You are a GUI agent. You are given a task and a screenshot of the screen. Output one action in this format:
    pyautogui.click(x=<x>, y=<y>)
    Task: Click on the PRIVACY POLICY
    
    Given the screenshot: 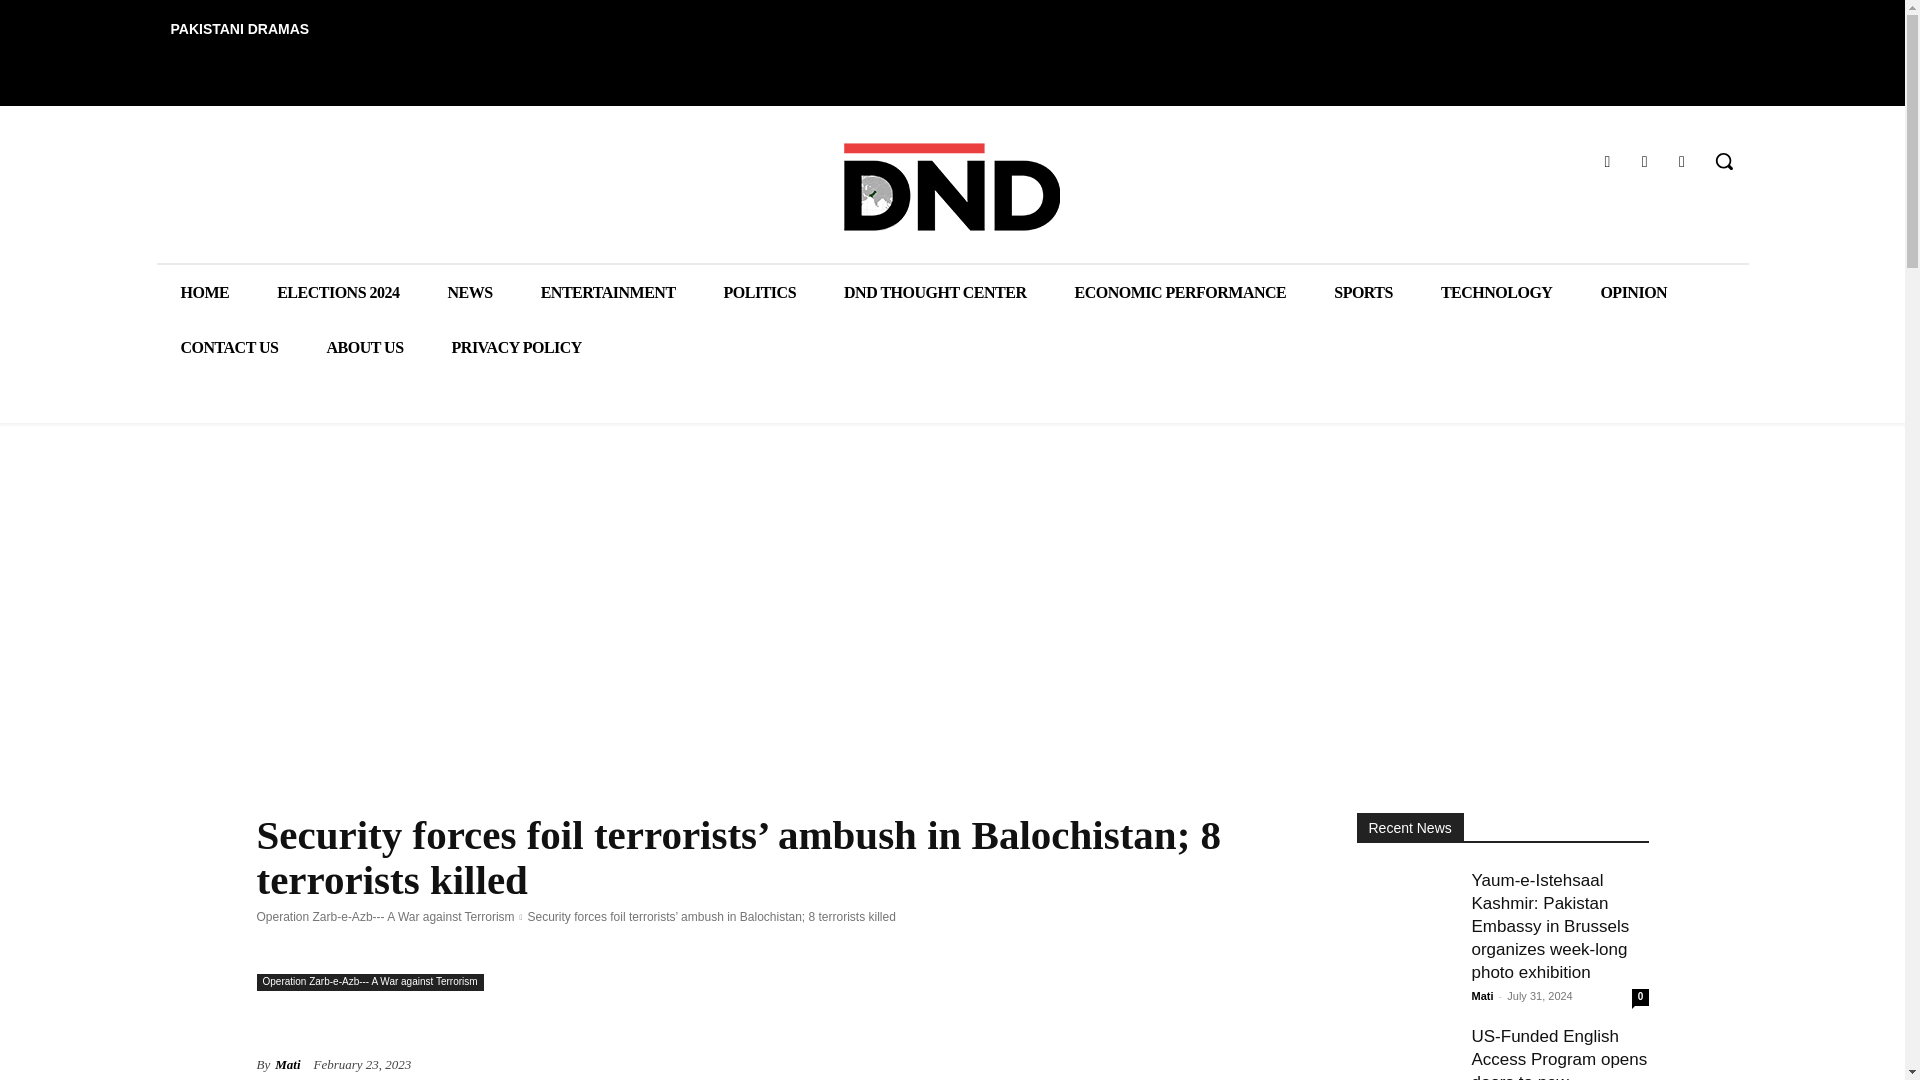 What is the action you would take?
    pyautogui.click(x=517, y=346)
    